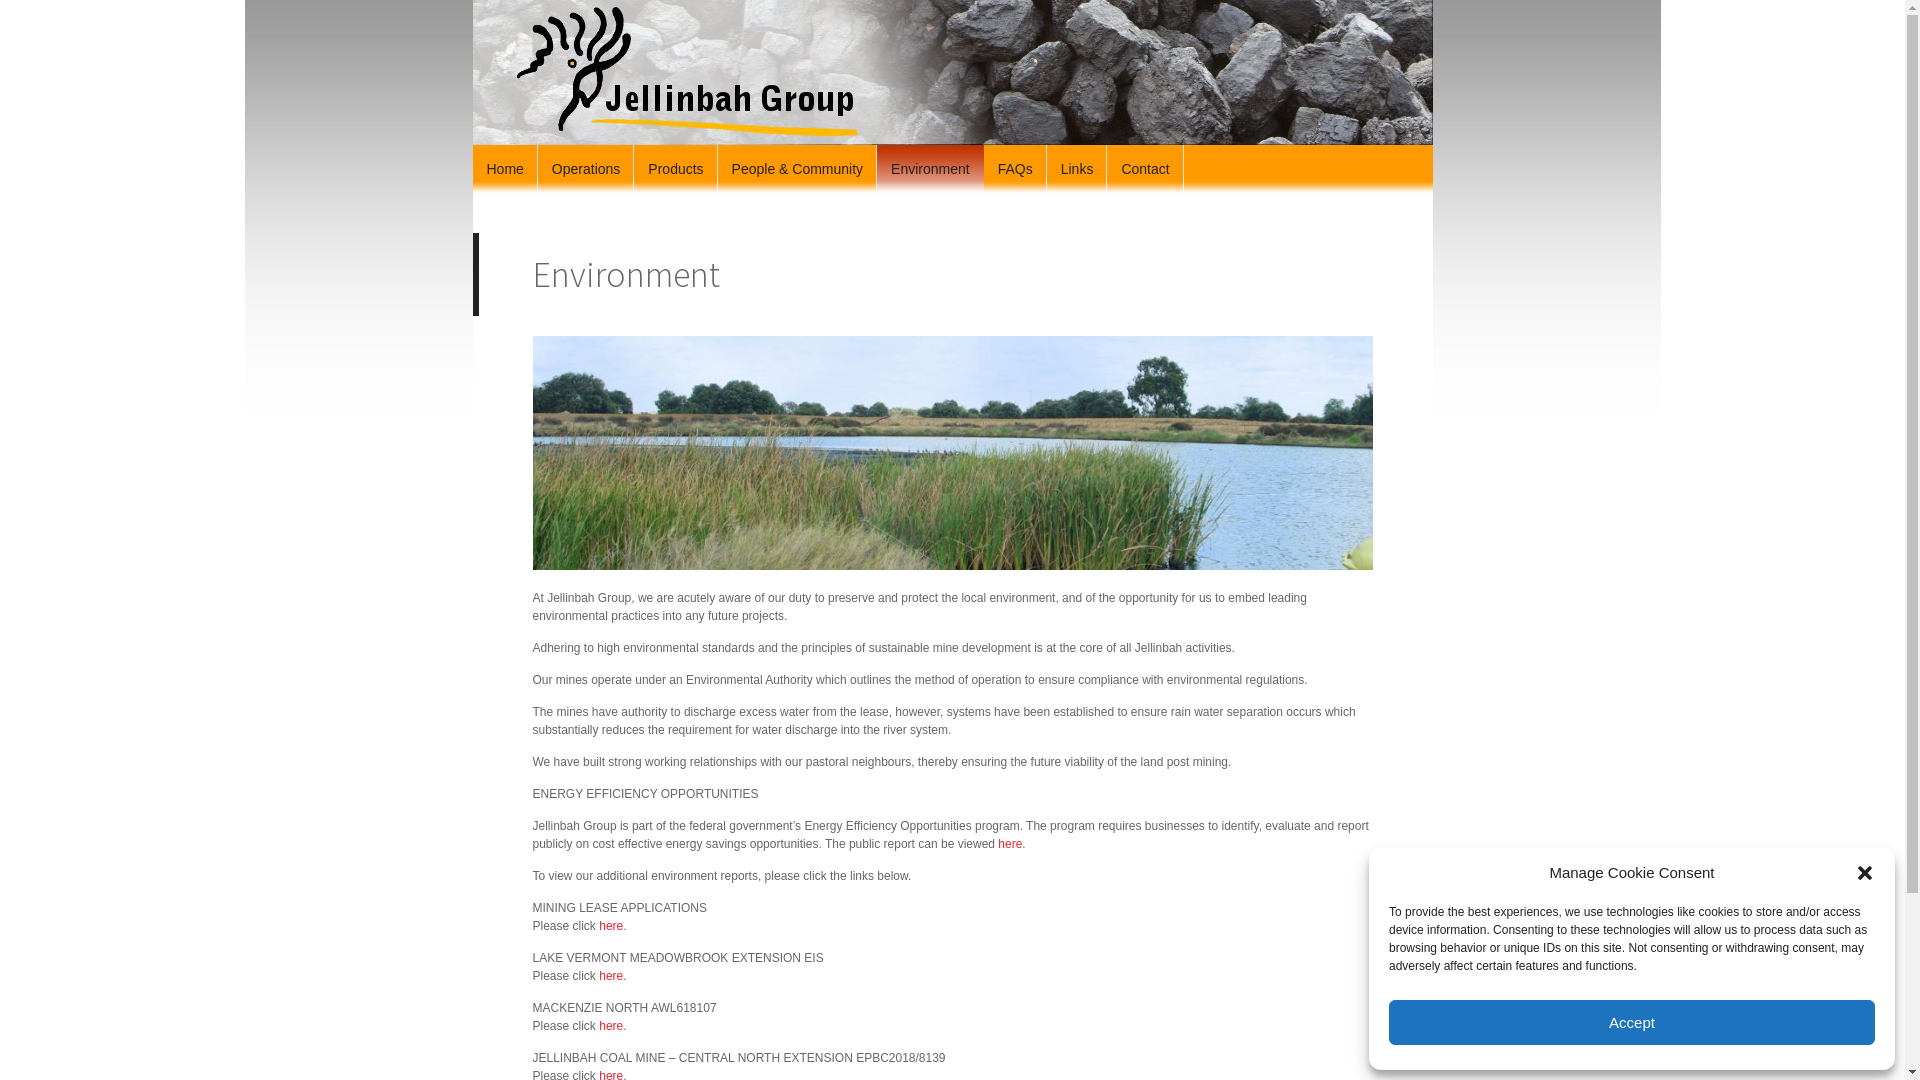 The height and width of the screenshot is (1080, 1920). I want to click on here, so click(1010, 844).